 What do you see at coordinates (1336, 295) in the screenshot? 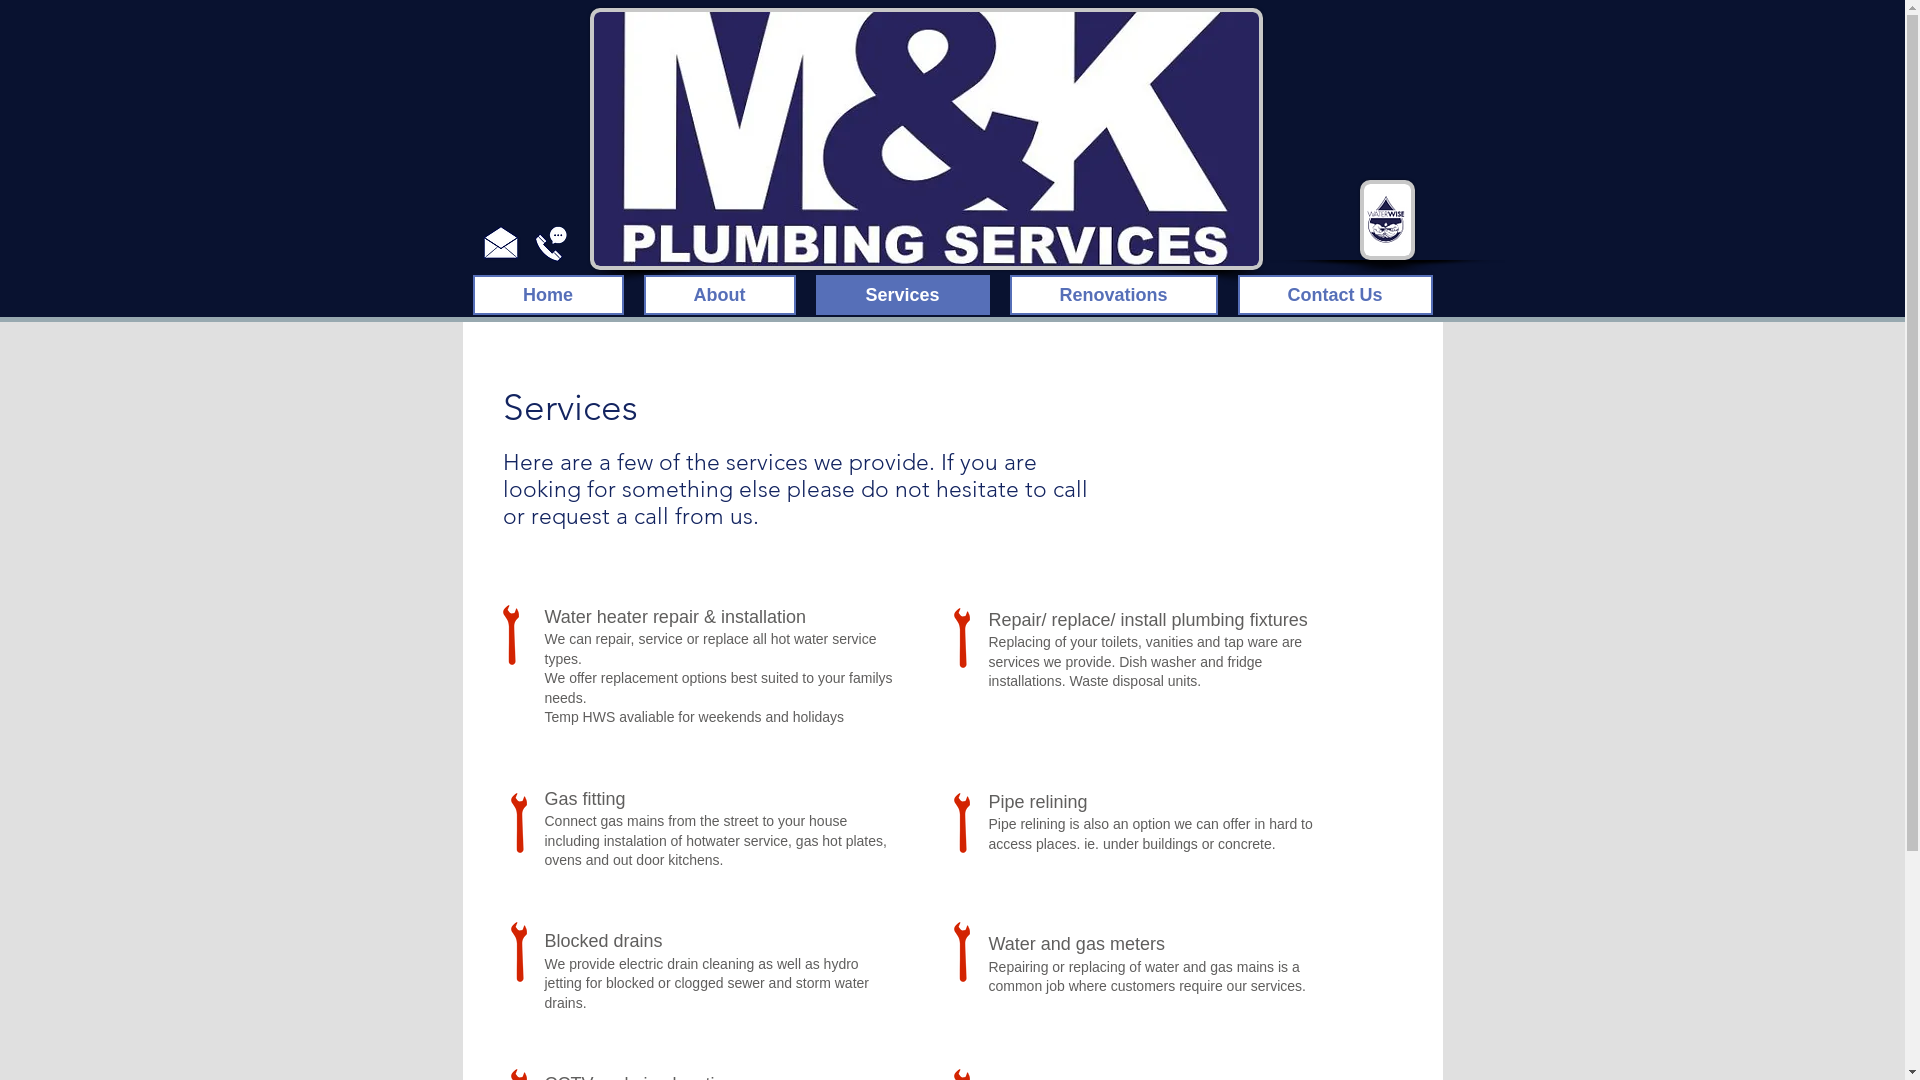
I see `Contact Us` at bounding box center [1336, 295].